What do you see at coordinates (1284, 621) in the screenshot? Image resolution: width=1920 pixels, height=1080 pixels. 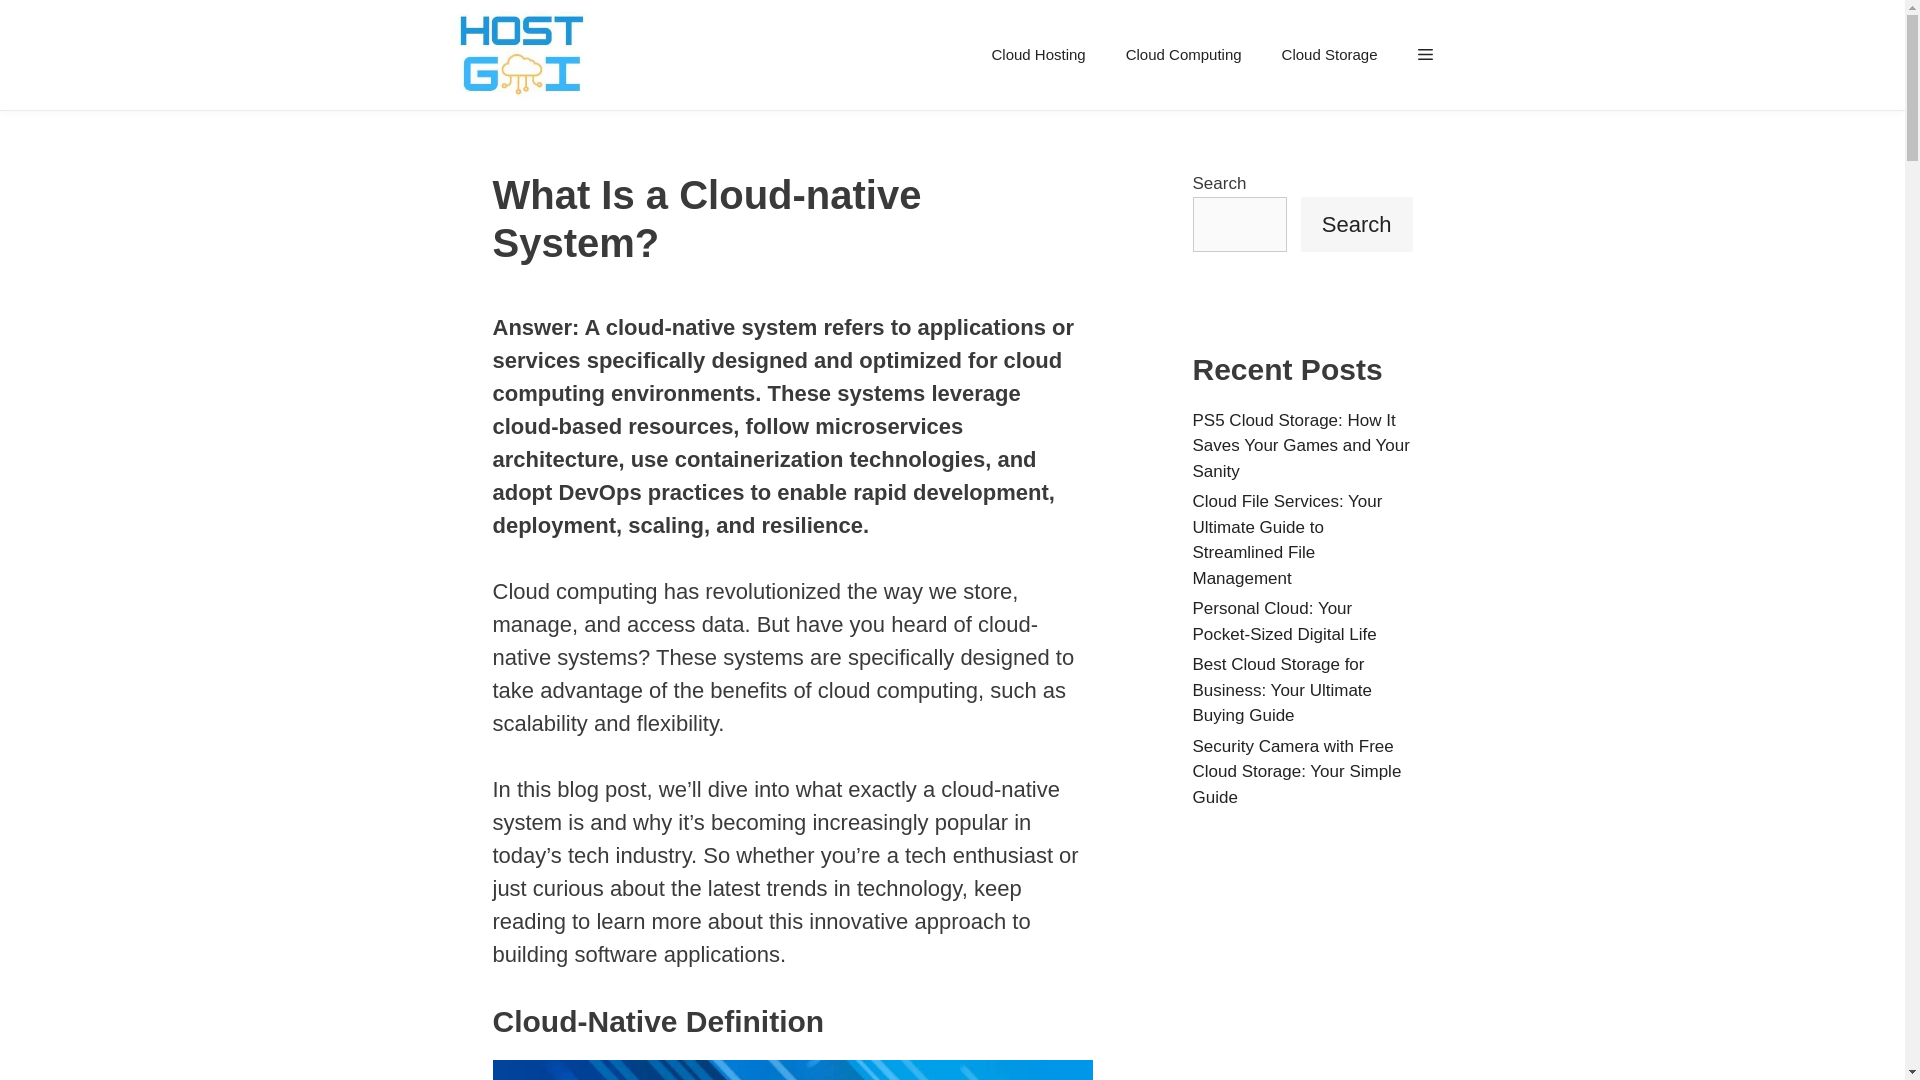 I see `Personal Cloud: Your Pocket-Sized Digital Life` at bounding box center [1284, 621].